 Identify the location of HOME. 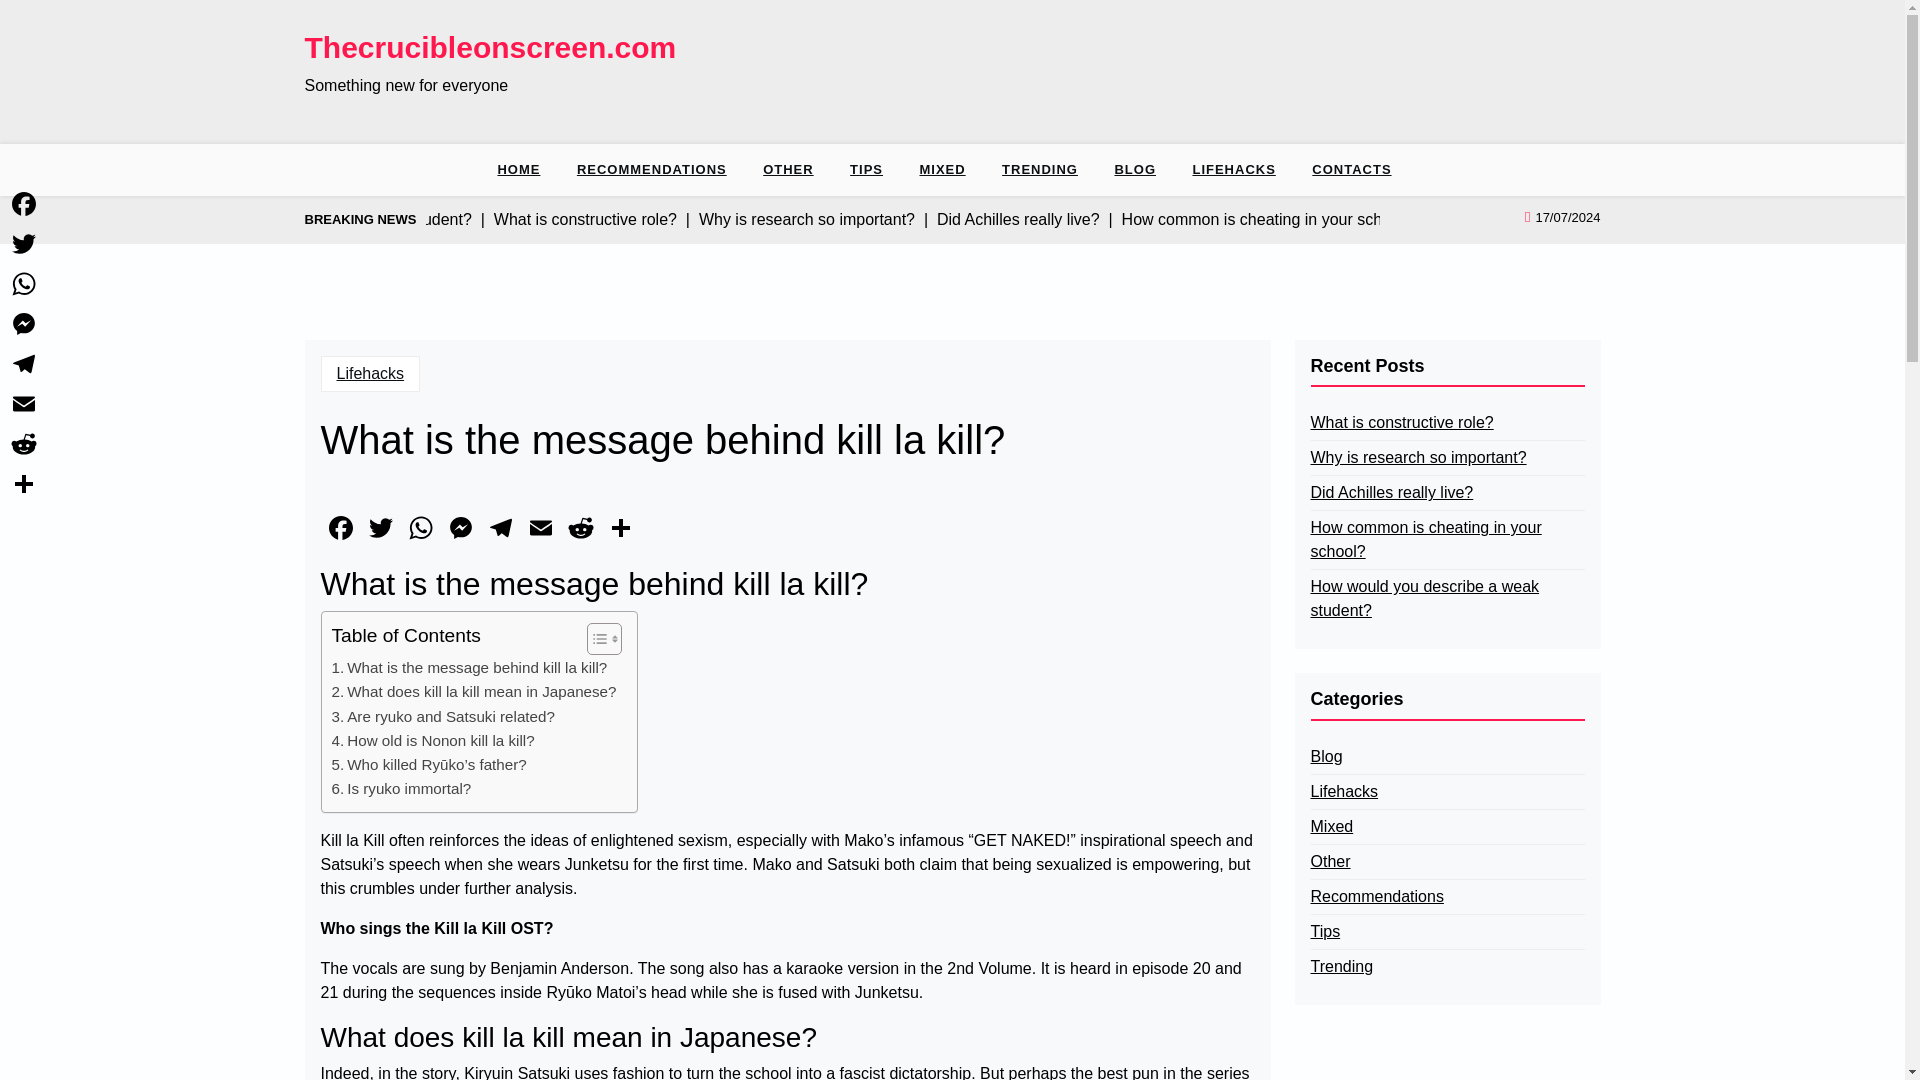
(526, 169).